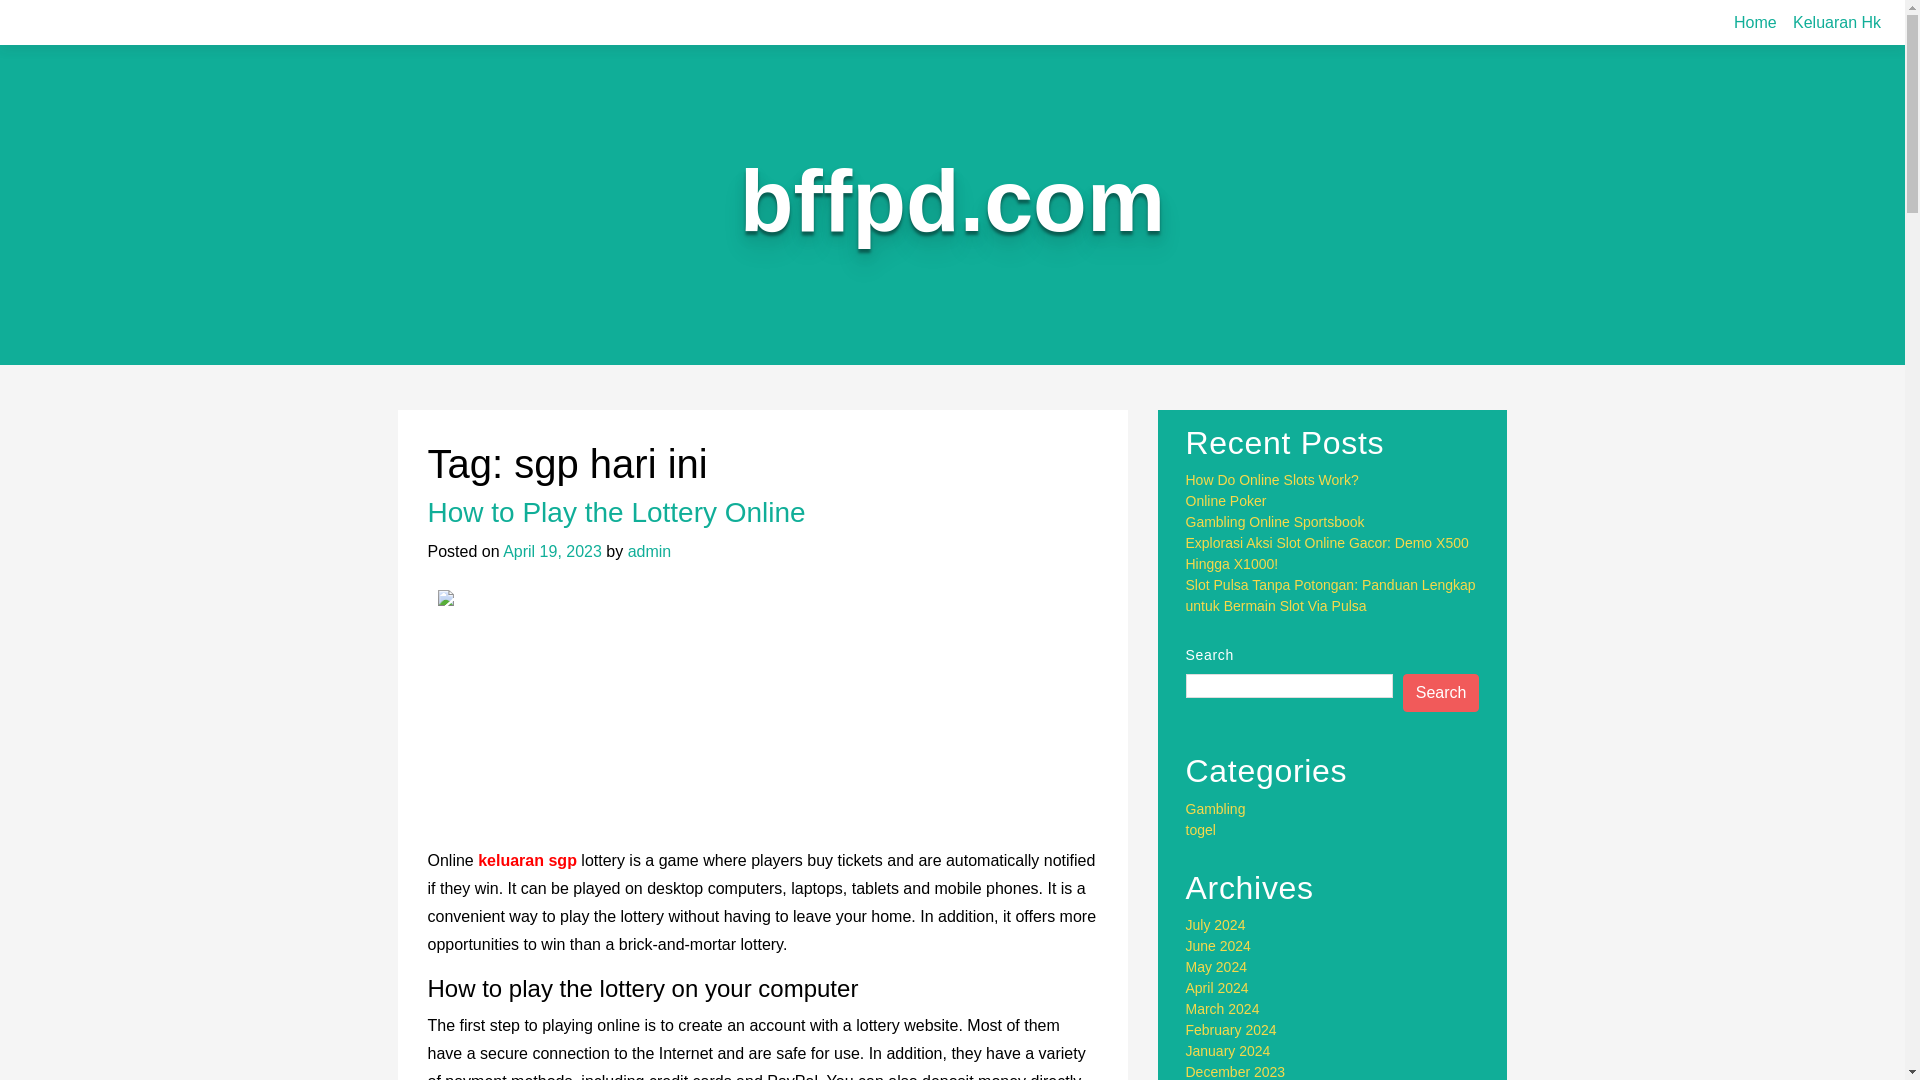 The image size is (1920, 1080). I want to click on April 19, 2023, so click(552, 552).